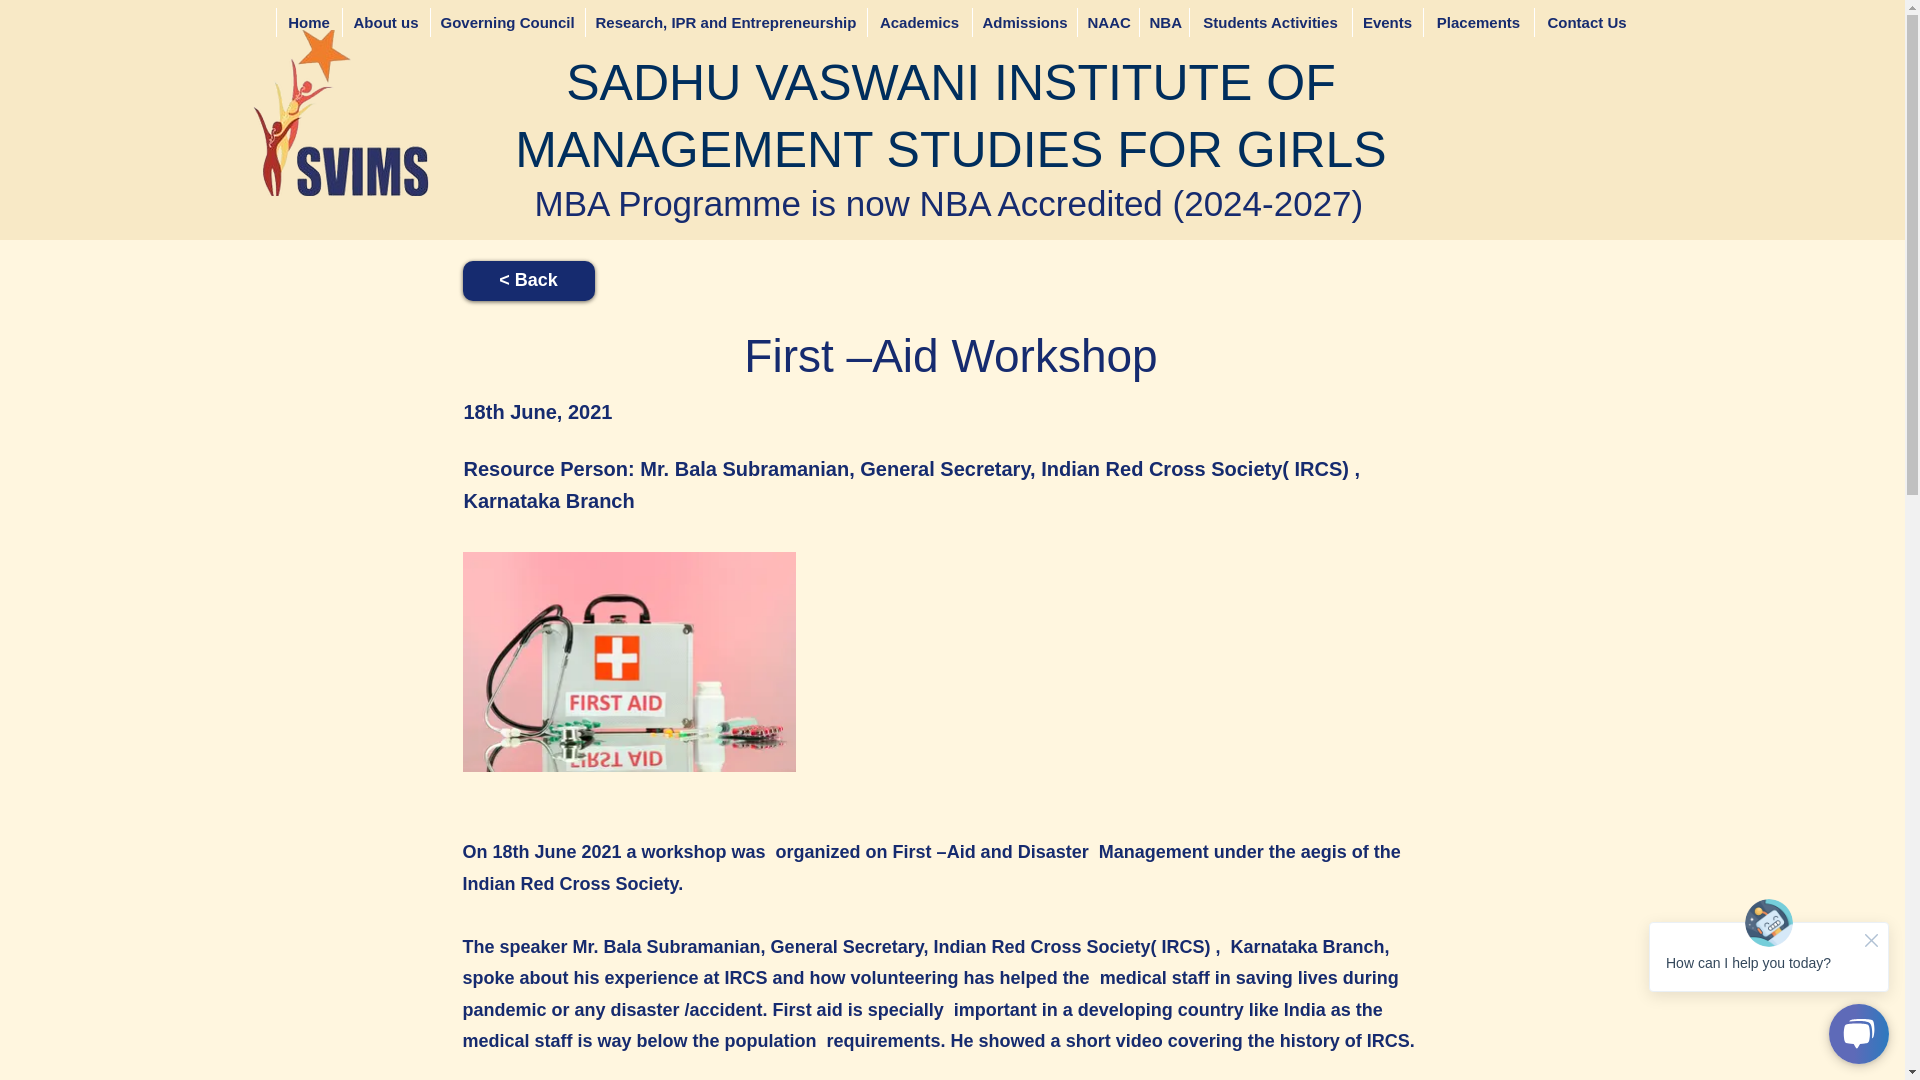 The image size is (1920, 1080). I want to click on Governing Council, so click(508, 22).